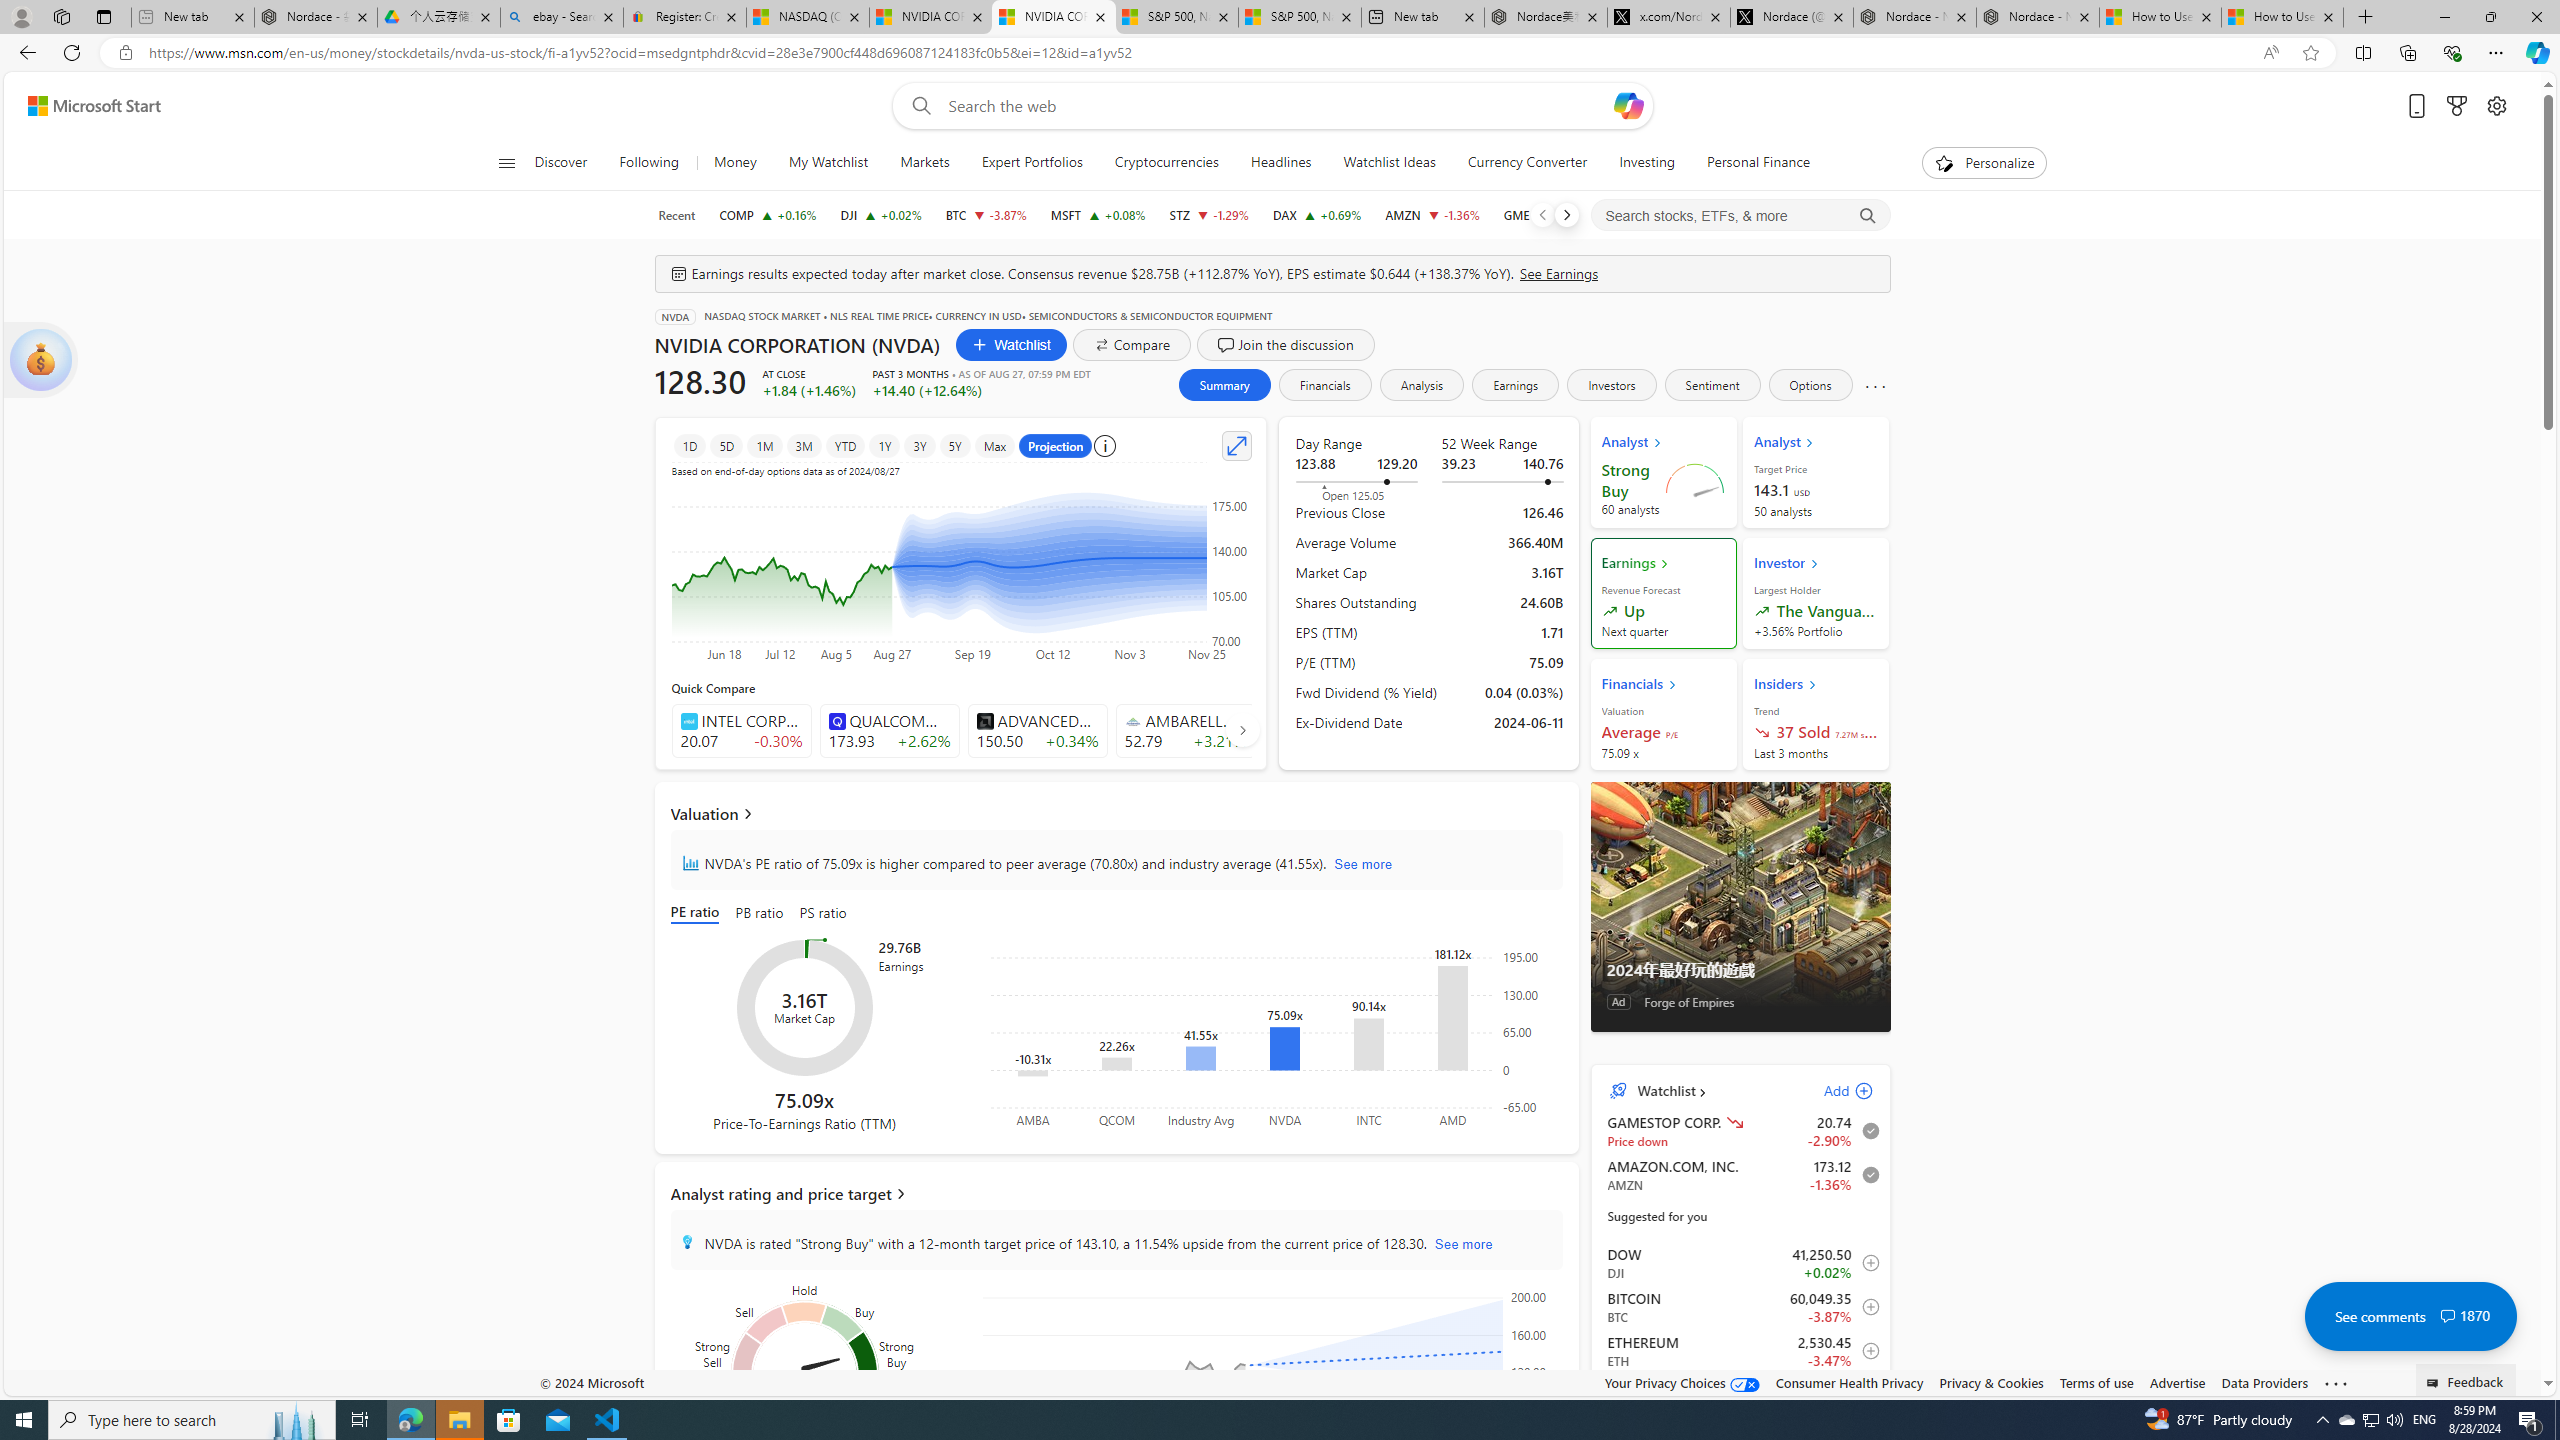 The width and height of the screenshot is (2560, 1440). I want to click on AutomationID: finance_carousel_navi_right, so click(1242, 730).